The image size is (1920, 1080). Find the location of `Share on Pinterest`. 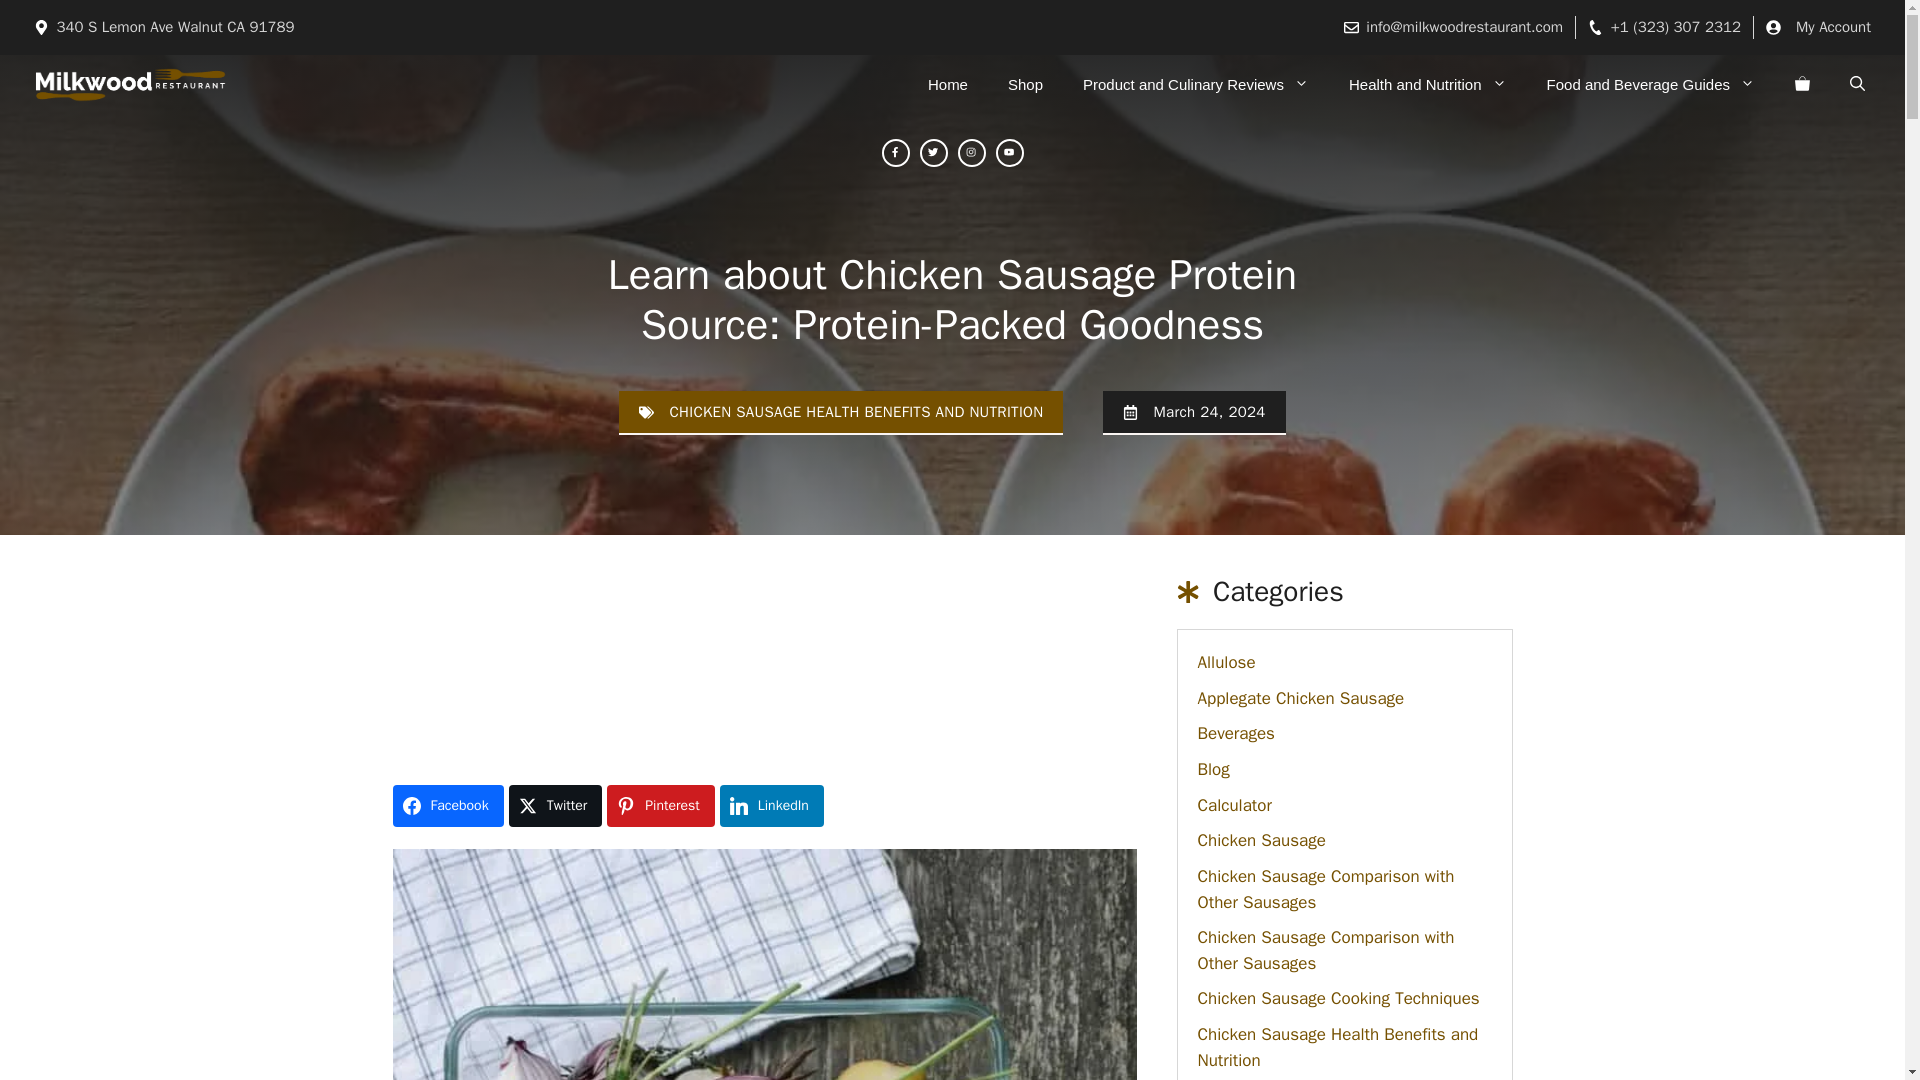

Share on Pinterest is located at coordinates (660, 806).